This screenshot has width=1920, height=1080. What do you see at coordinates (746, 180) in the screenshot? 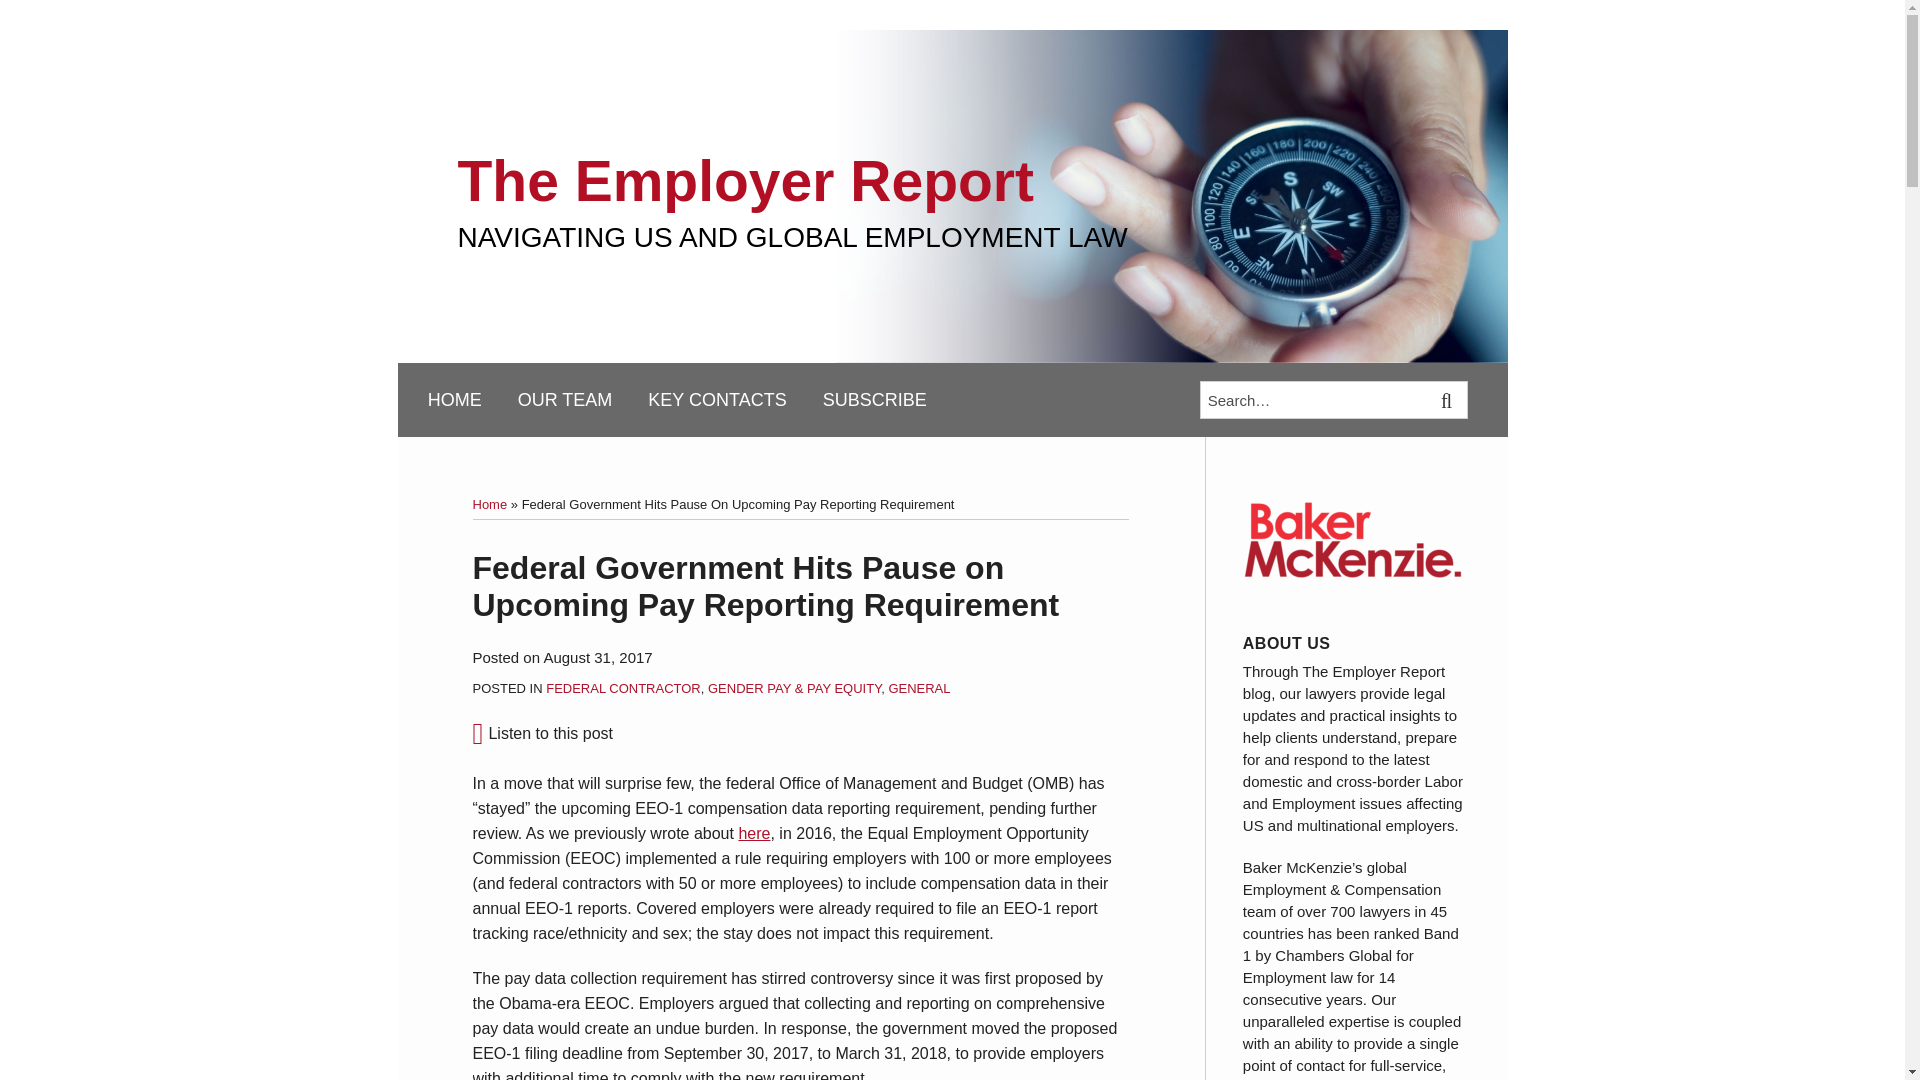
I see `The Employer Report` at bounding box center [746, 180].